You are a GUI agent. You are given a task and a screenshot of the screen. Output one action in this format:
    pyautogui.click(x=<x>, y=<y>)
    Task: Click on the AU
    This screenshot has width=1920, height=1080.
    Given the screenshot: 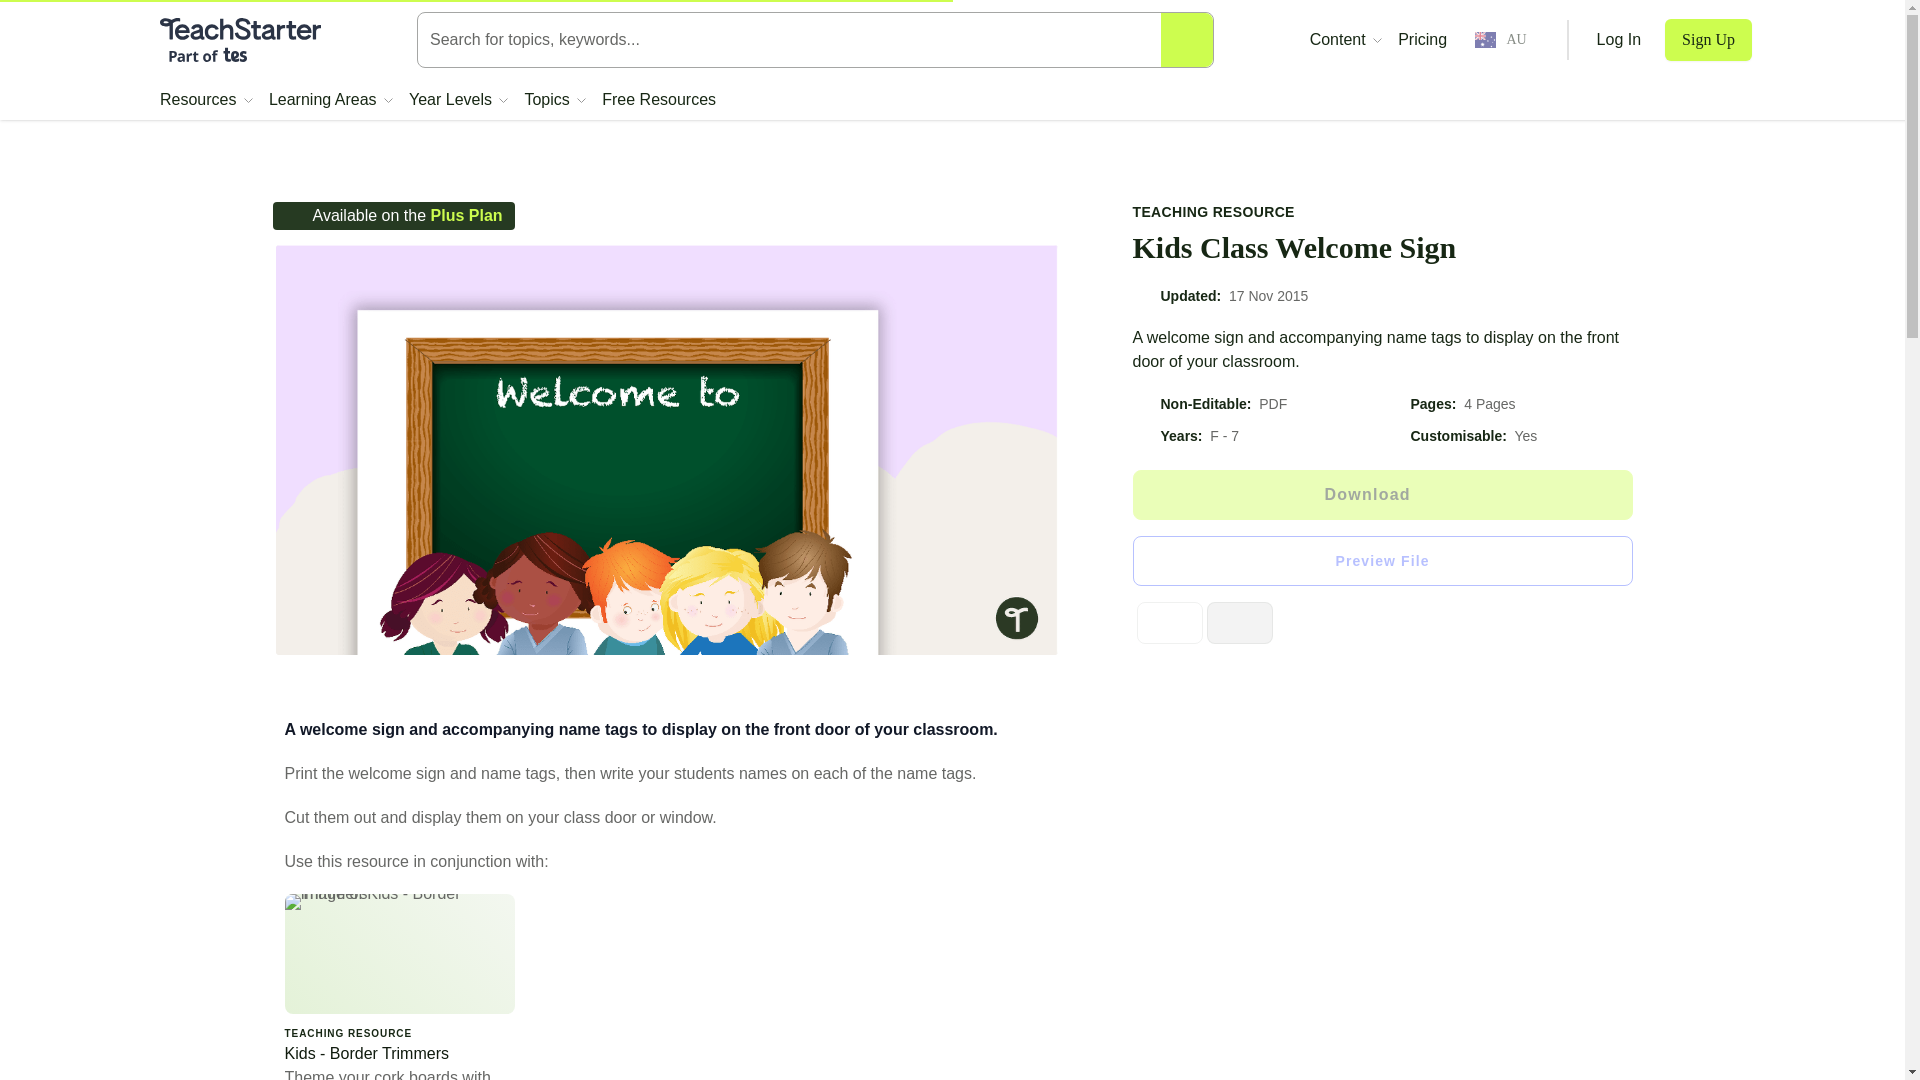 What is the action you would take?
    pyautogui.click(x=1501, y=40)
    